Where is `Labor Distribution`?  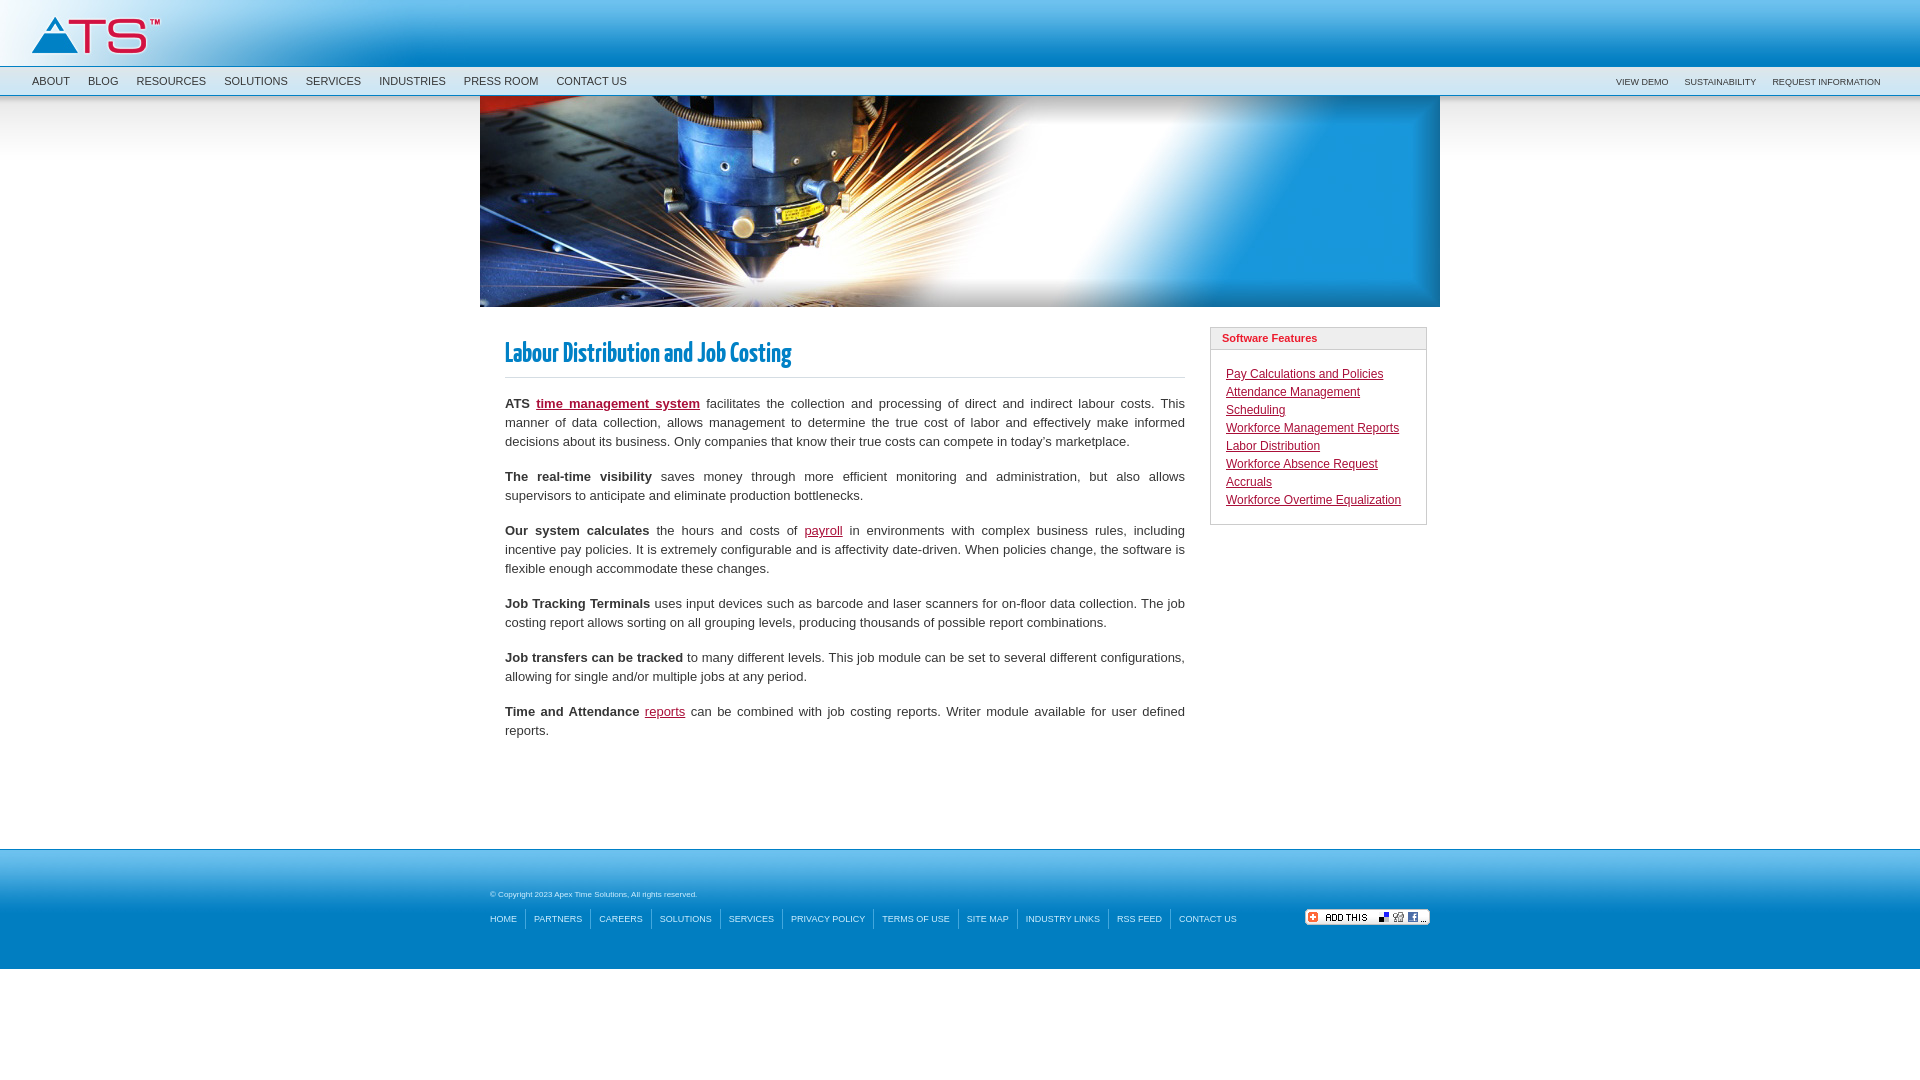 Labor Distribution is located at coordinates (1273, 446).